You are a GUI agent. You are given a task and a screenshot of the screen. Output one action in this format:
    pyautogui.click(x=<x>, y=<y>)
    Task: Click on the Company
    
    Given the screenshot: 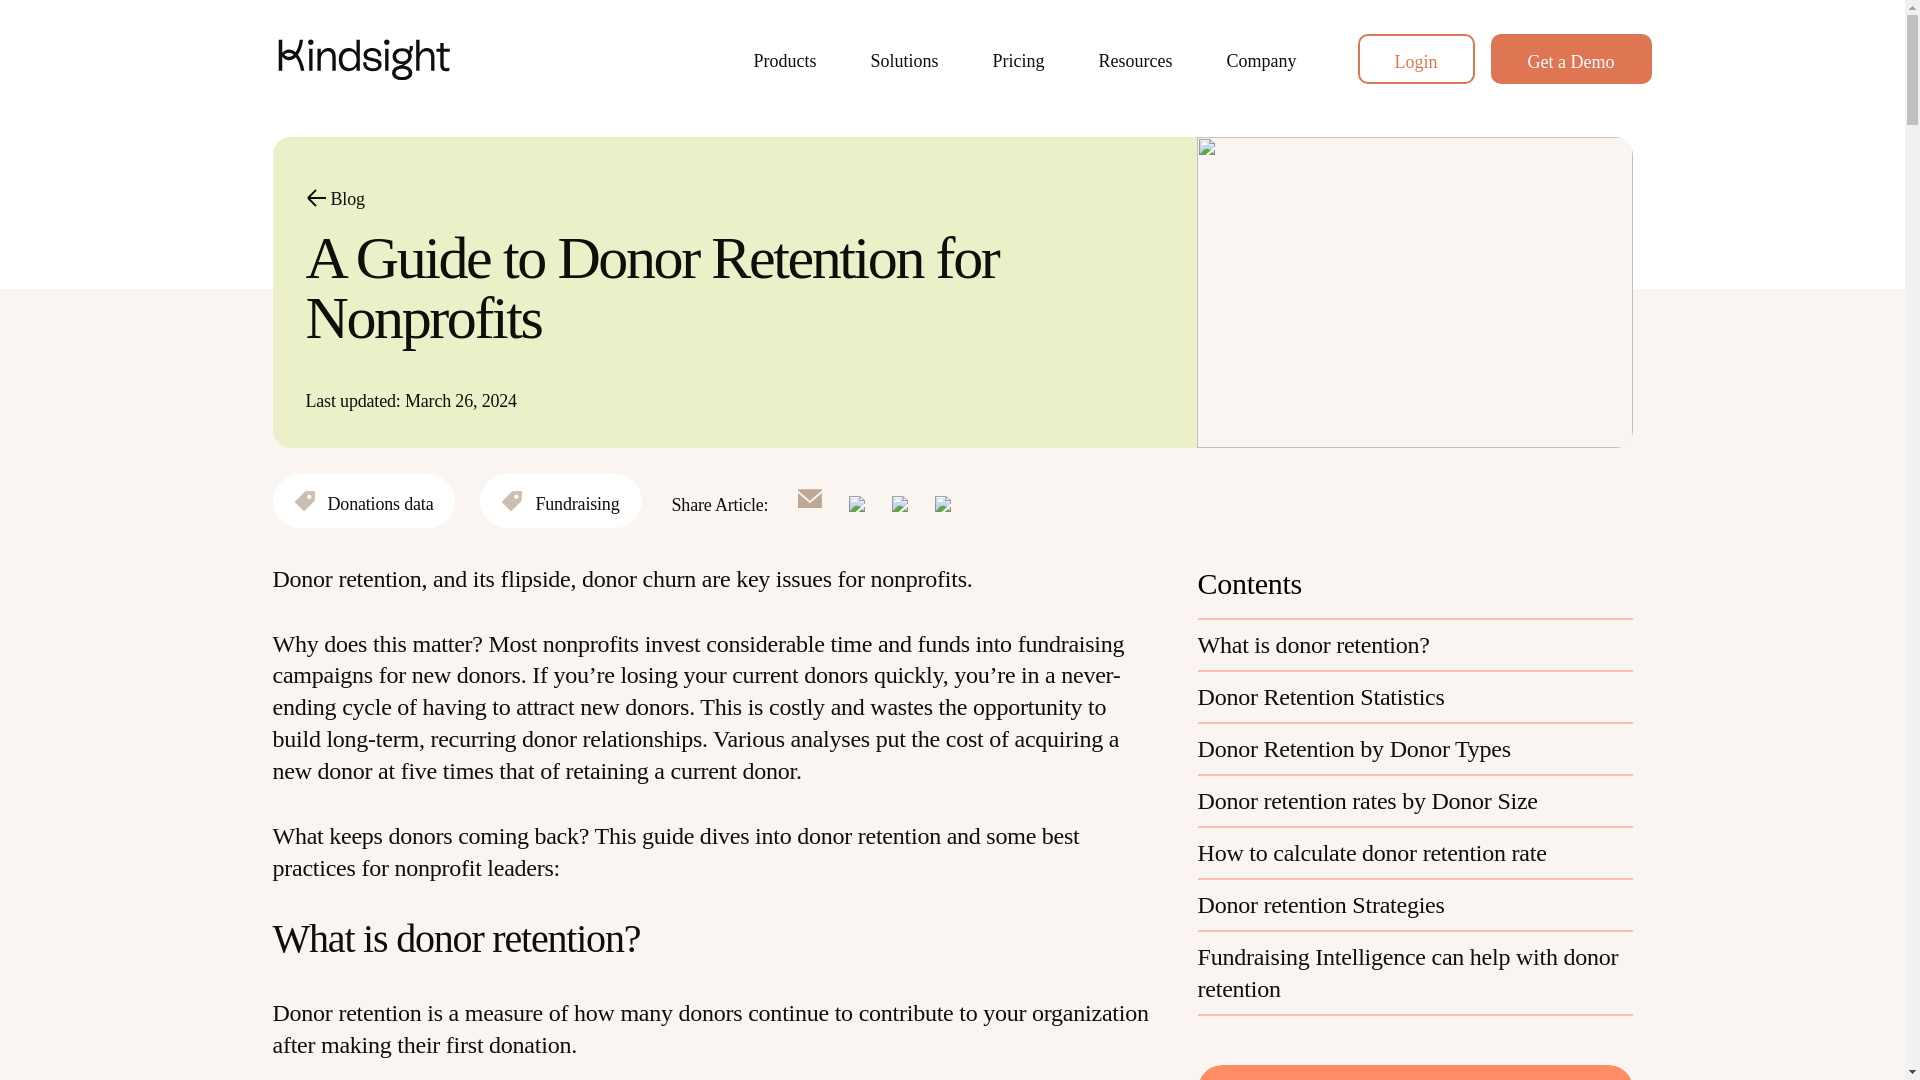 What is the action you would take?
    pyautogui.click(x=1260, y=58)
    